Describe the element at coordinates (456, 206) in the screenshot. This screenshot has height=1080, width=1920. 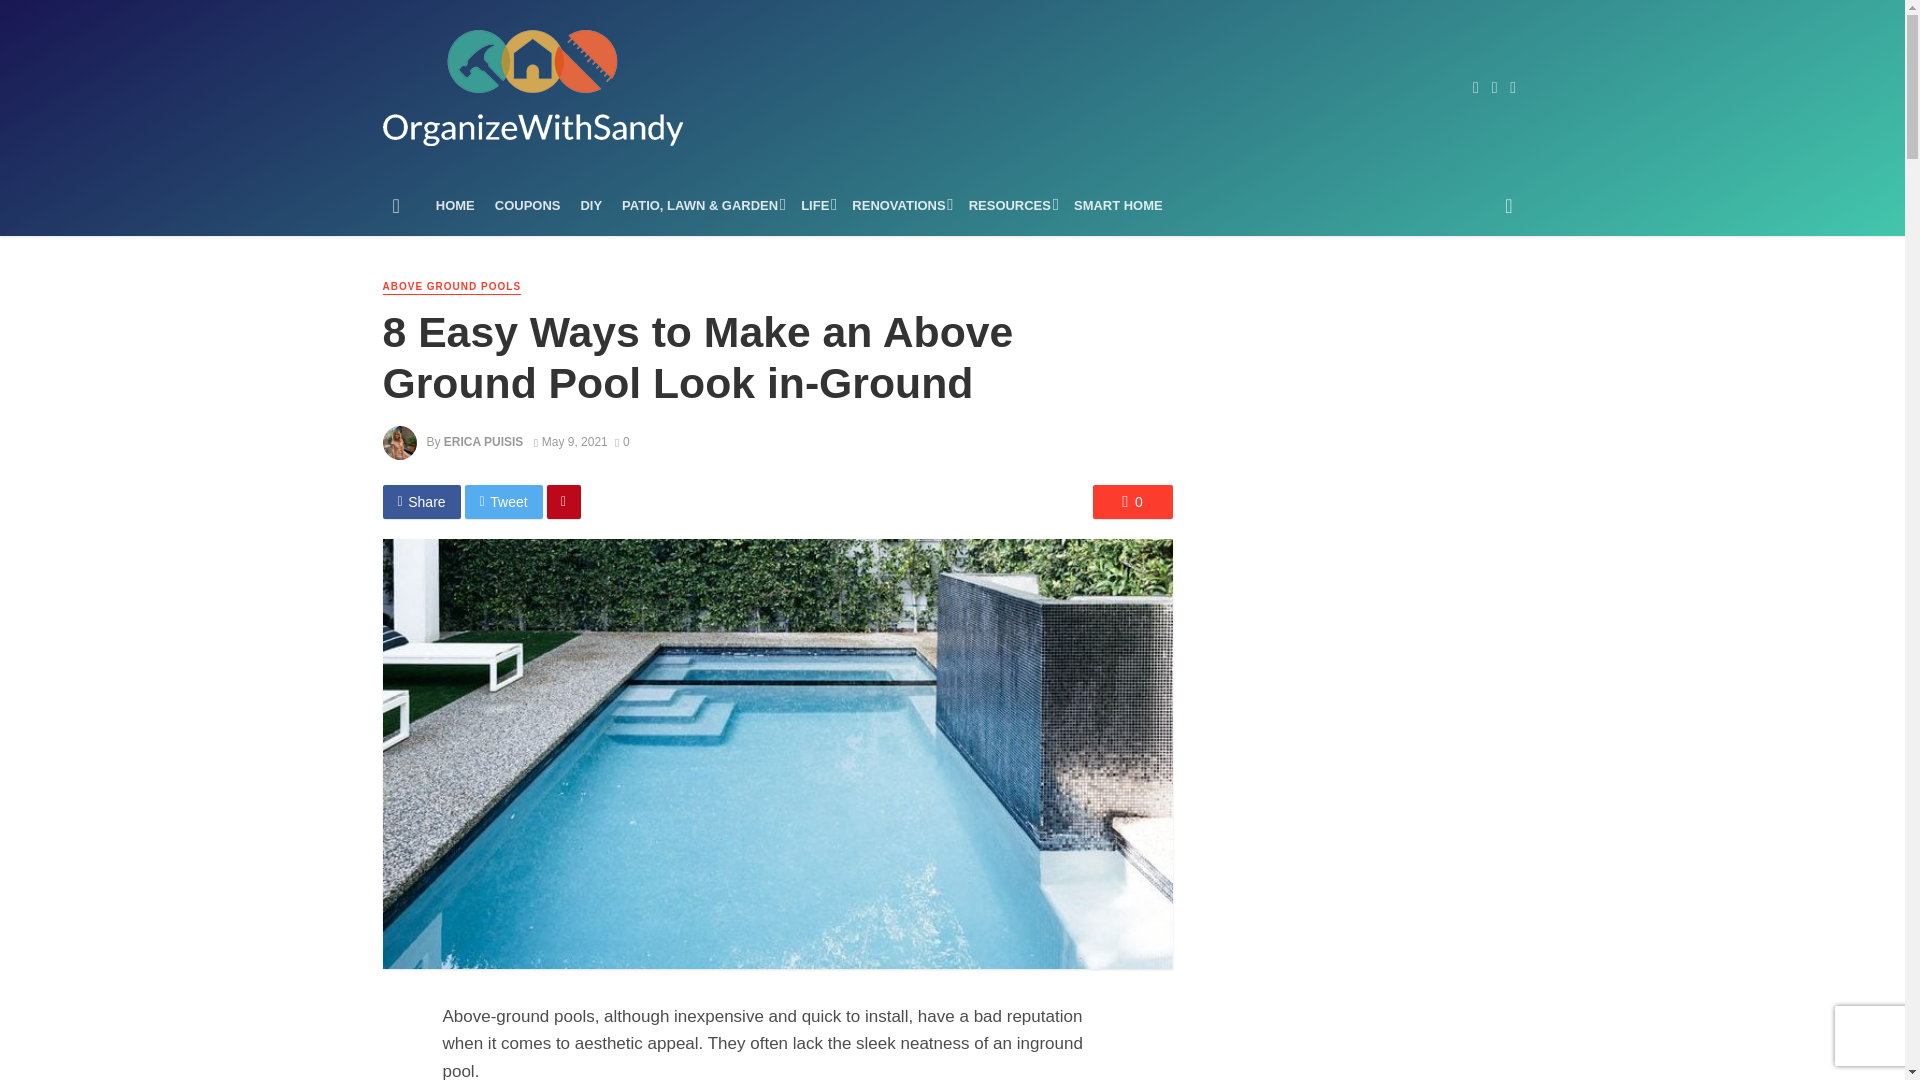
I see `HOME` at that location.